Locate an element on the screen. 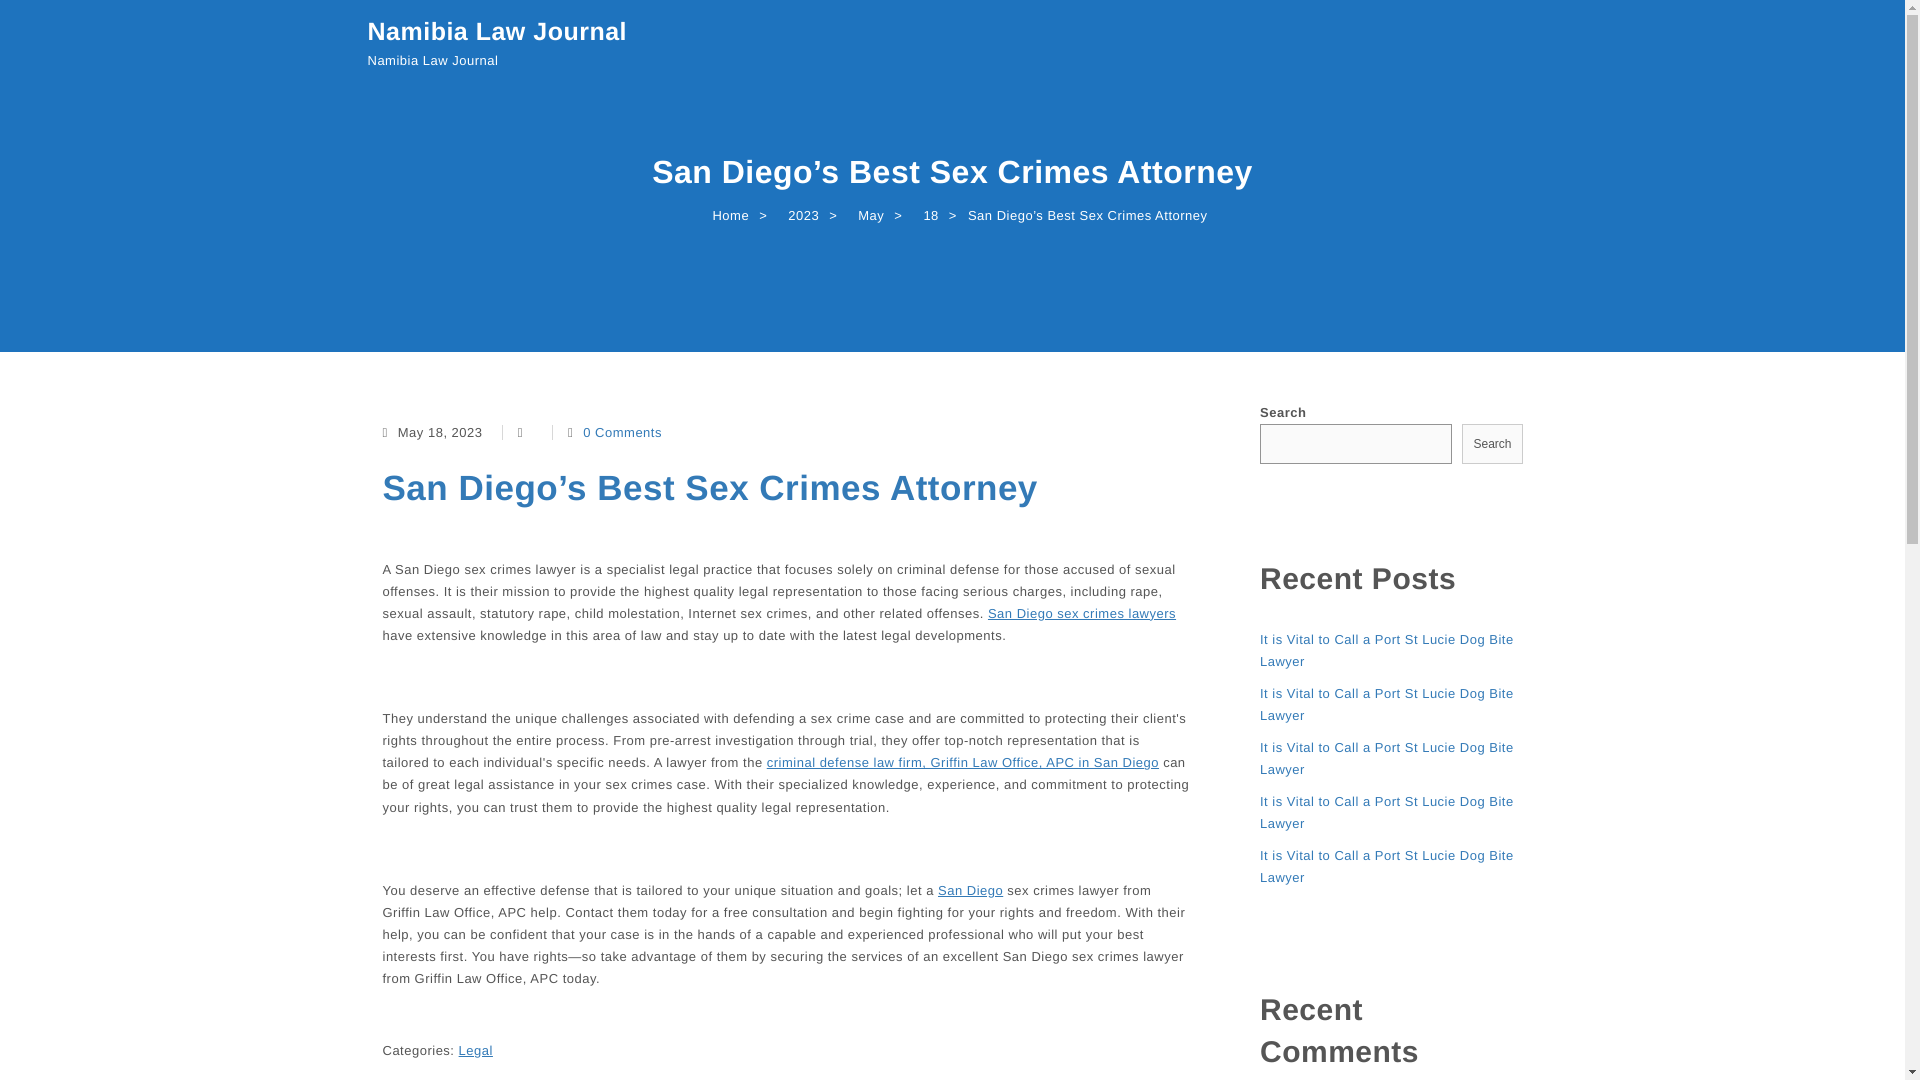 This screenshot has height=1080, width=1920. It is Vital to Call a Port St Lucie Dog Bite Lawyer is located at coordinates (1390, 758).